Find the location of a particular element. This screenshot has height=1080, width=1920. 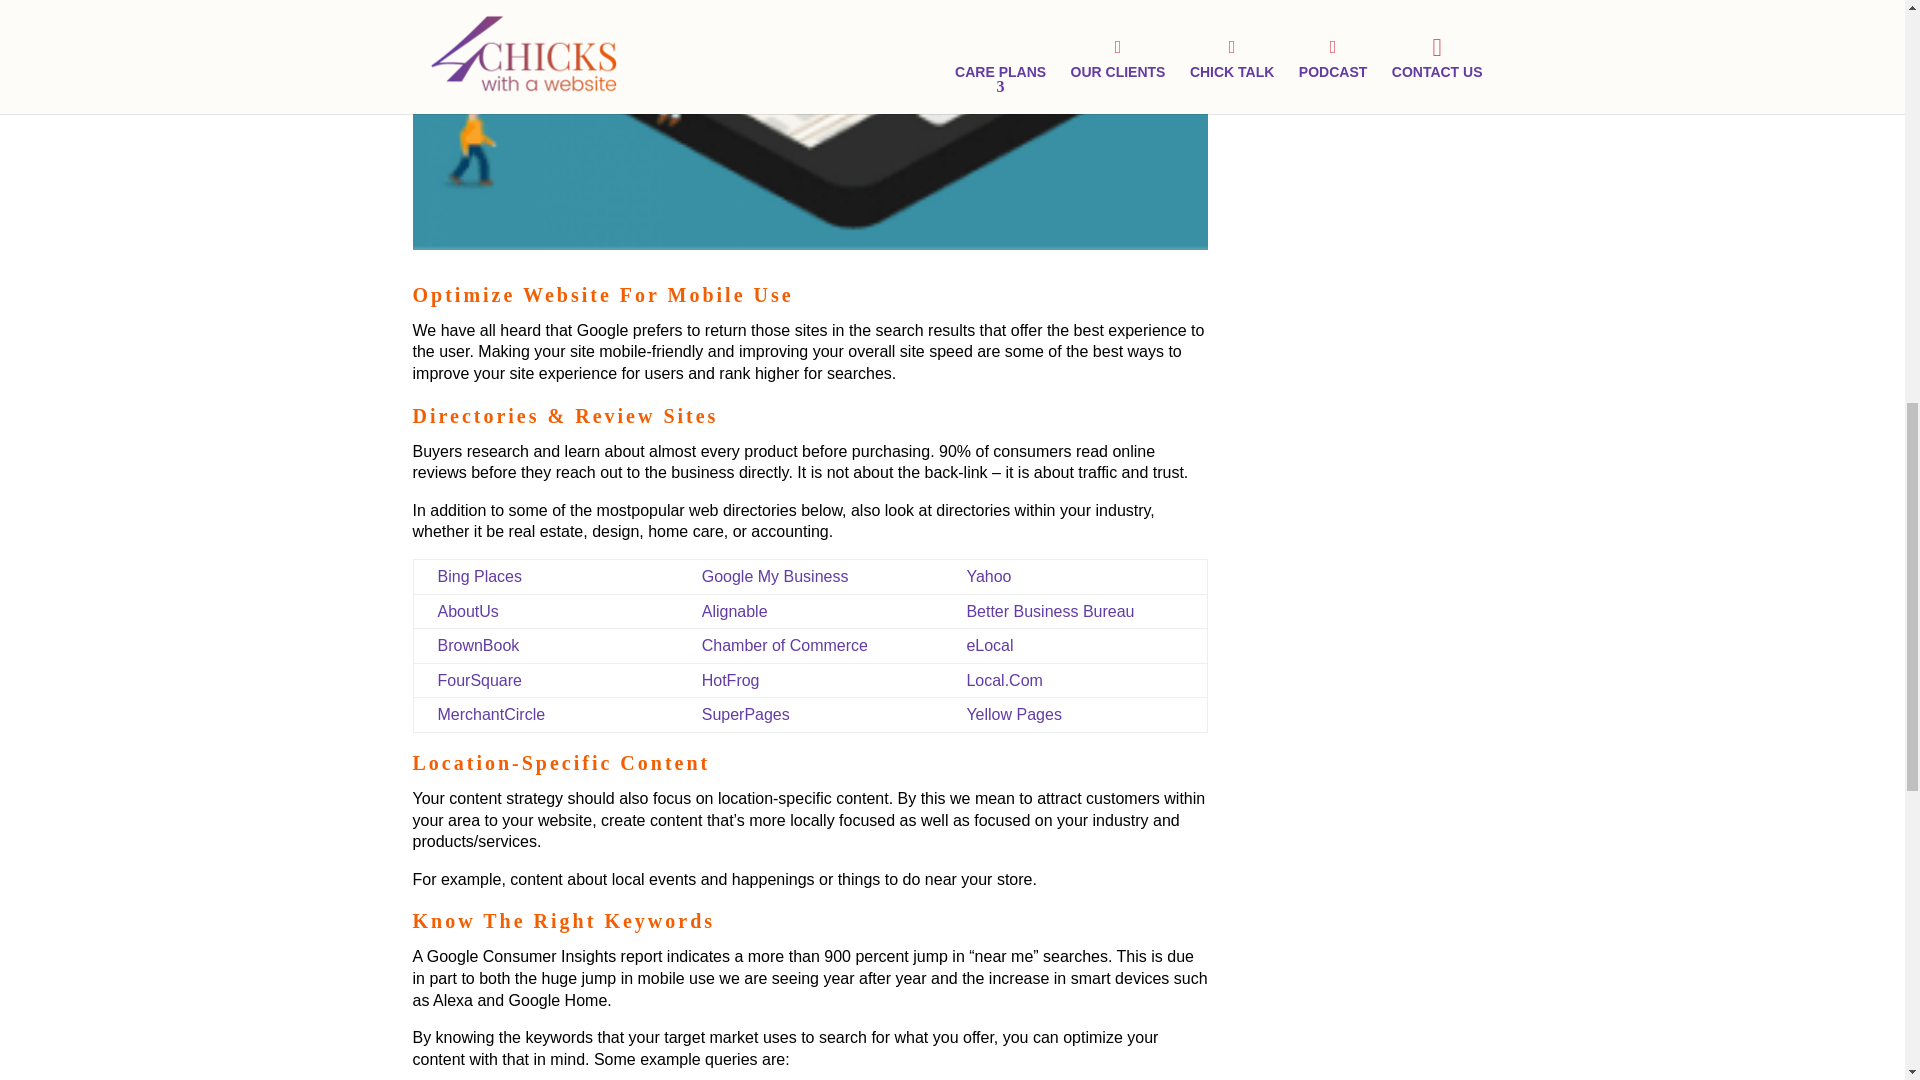

5 Local SEO Tips To Attract Customers is located at coordinates (810, 124).